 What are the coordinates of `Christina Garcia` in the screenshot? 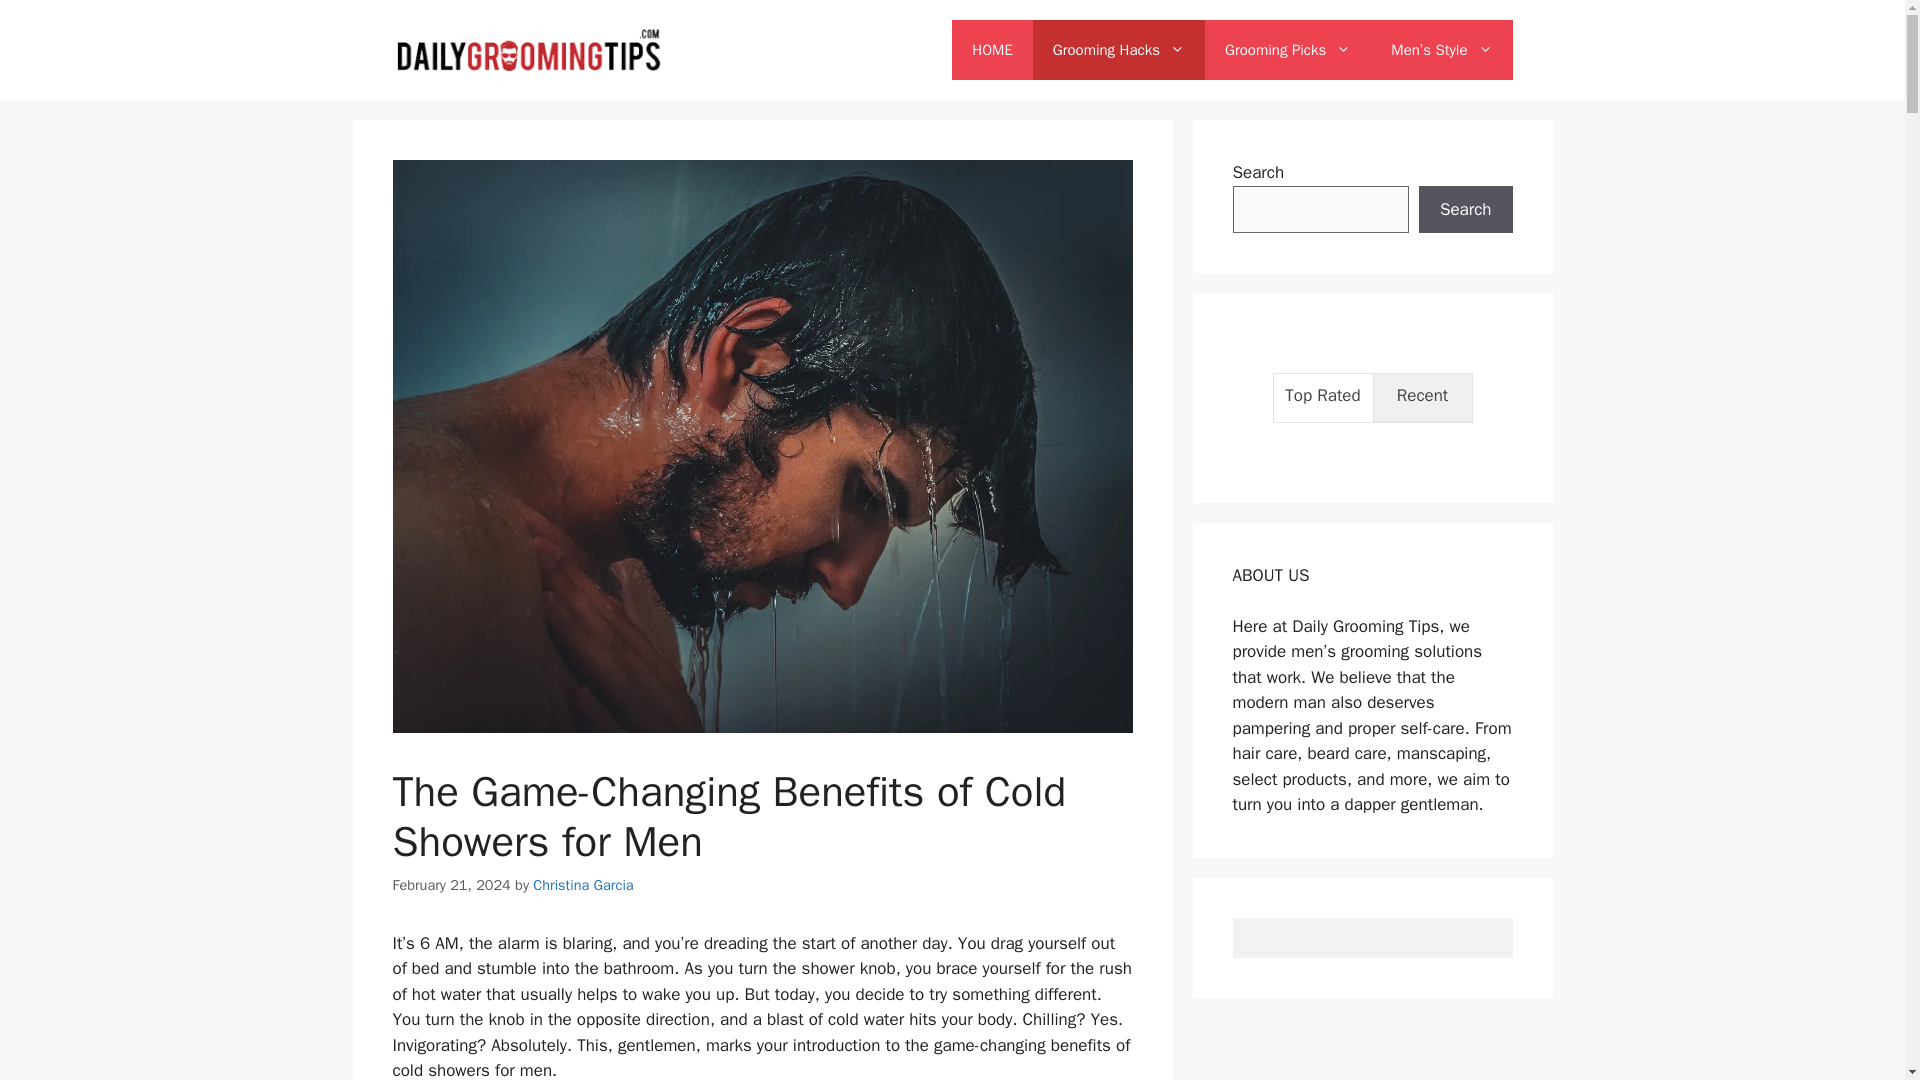 It's located at (583, 884).